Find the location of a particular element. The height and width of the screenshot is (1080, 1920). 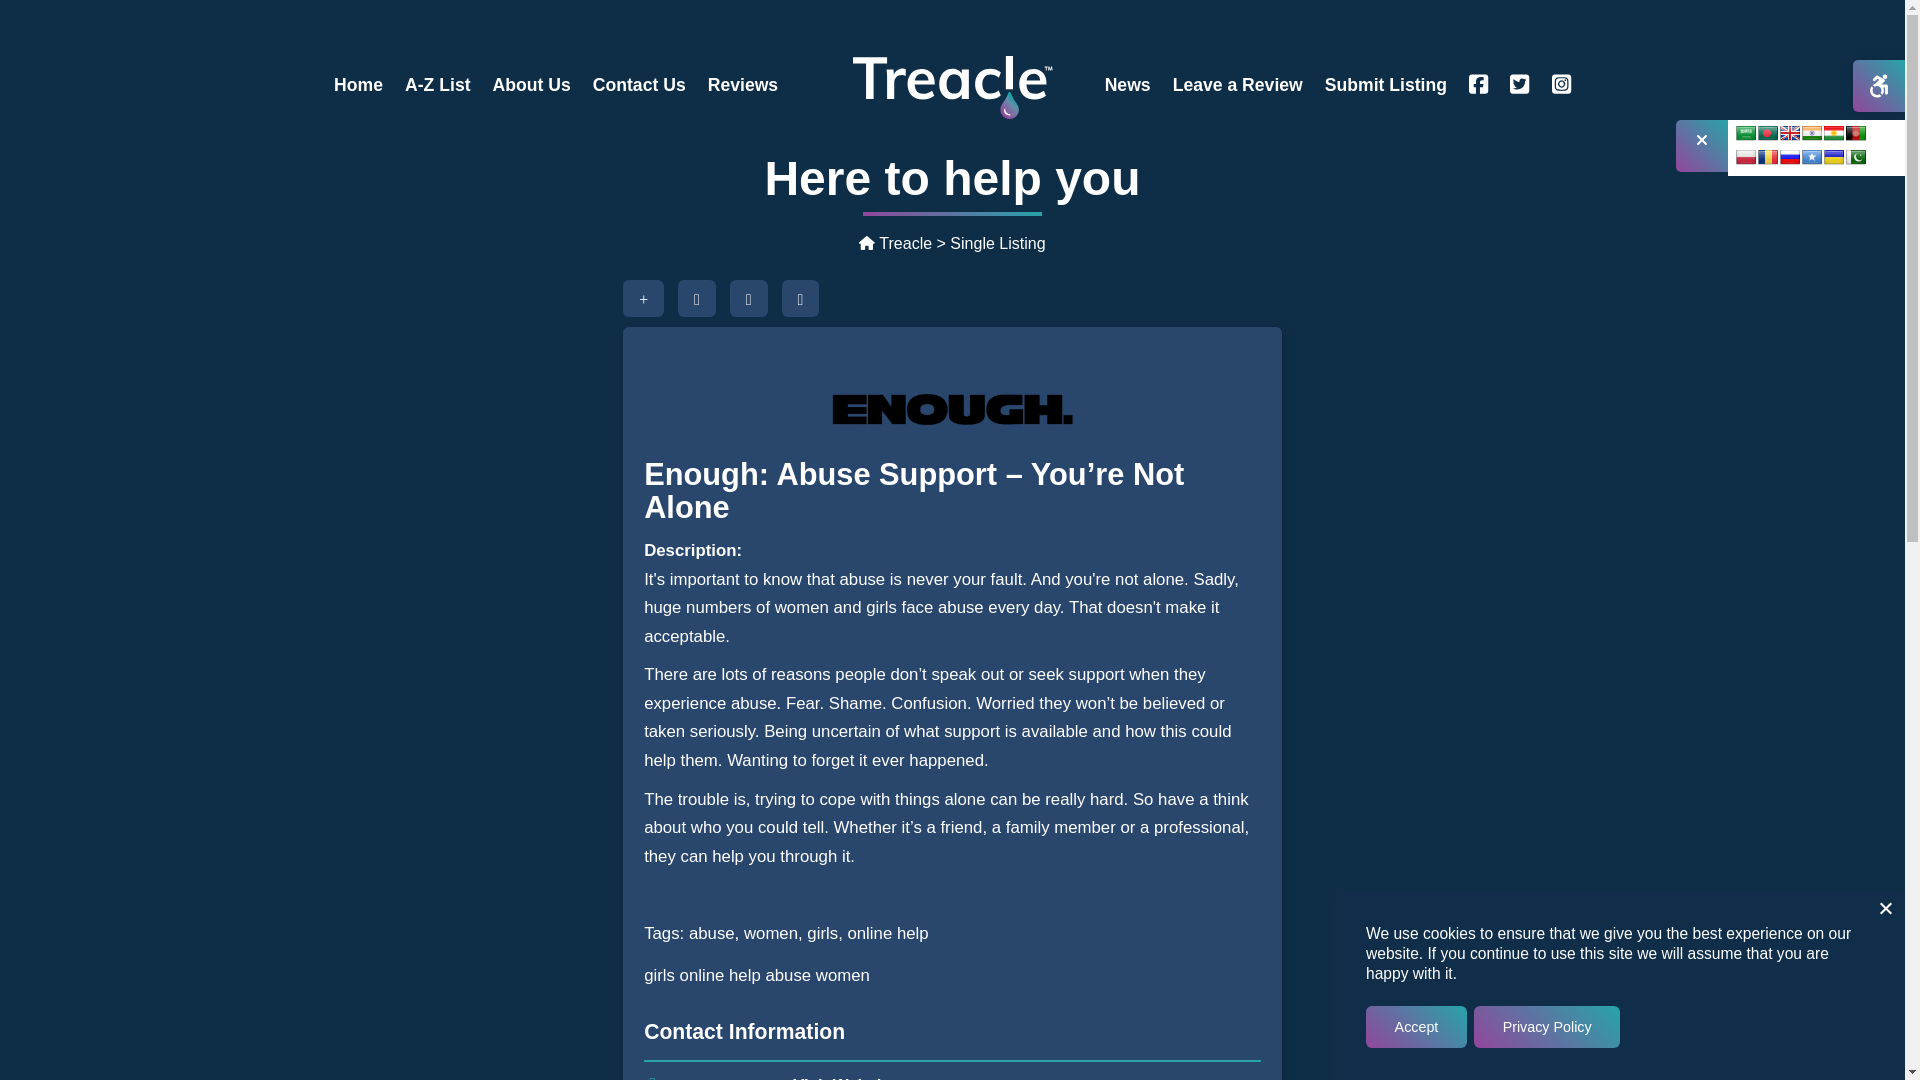

Kurdish is located at coordinates (1834, 133).